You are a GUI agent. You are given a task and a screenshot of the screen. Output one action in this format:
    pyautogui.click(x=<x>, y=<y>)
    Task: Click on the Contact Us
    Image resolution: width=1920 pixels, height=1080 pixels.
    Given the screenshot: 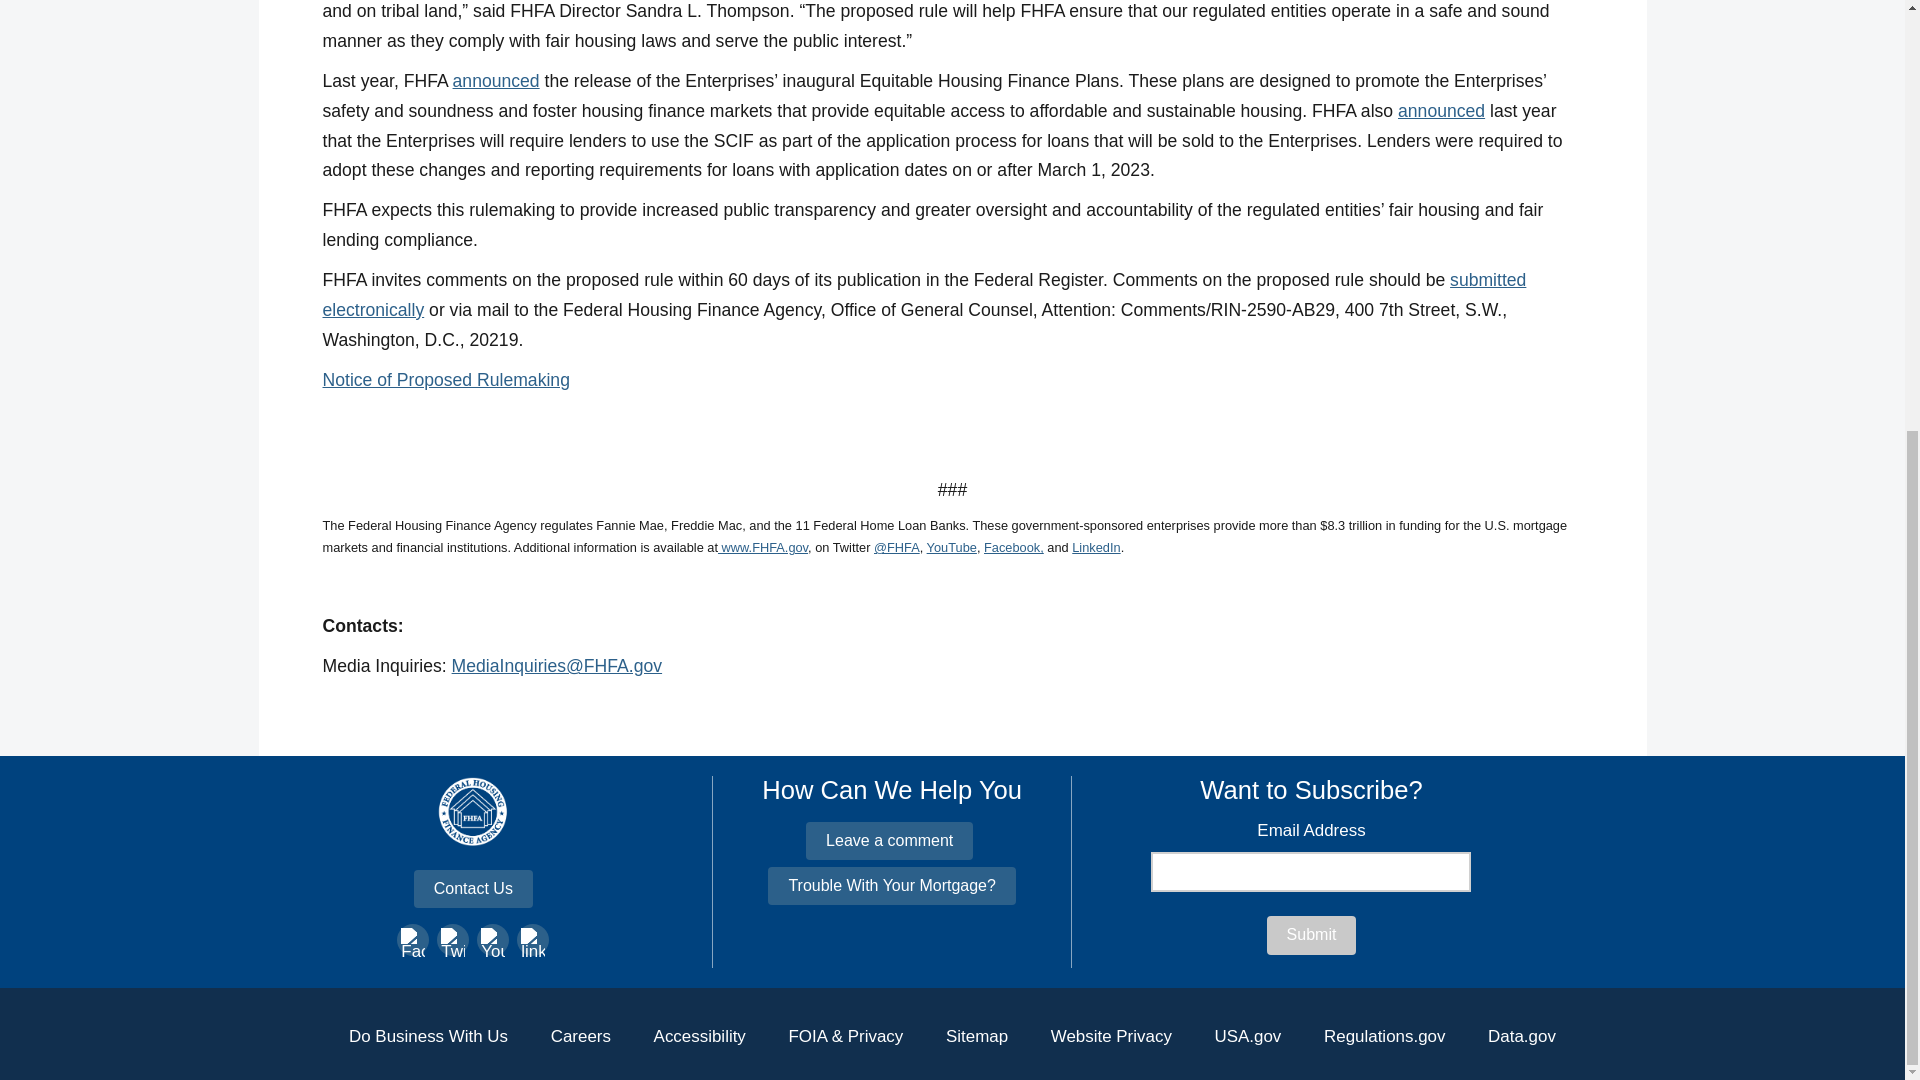 What is the action you would take?
    pyautogui.click(x=474, y=889)
    